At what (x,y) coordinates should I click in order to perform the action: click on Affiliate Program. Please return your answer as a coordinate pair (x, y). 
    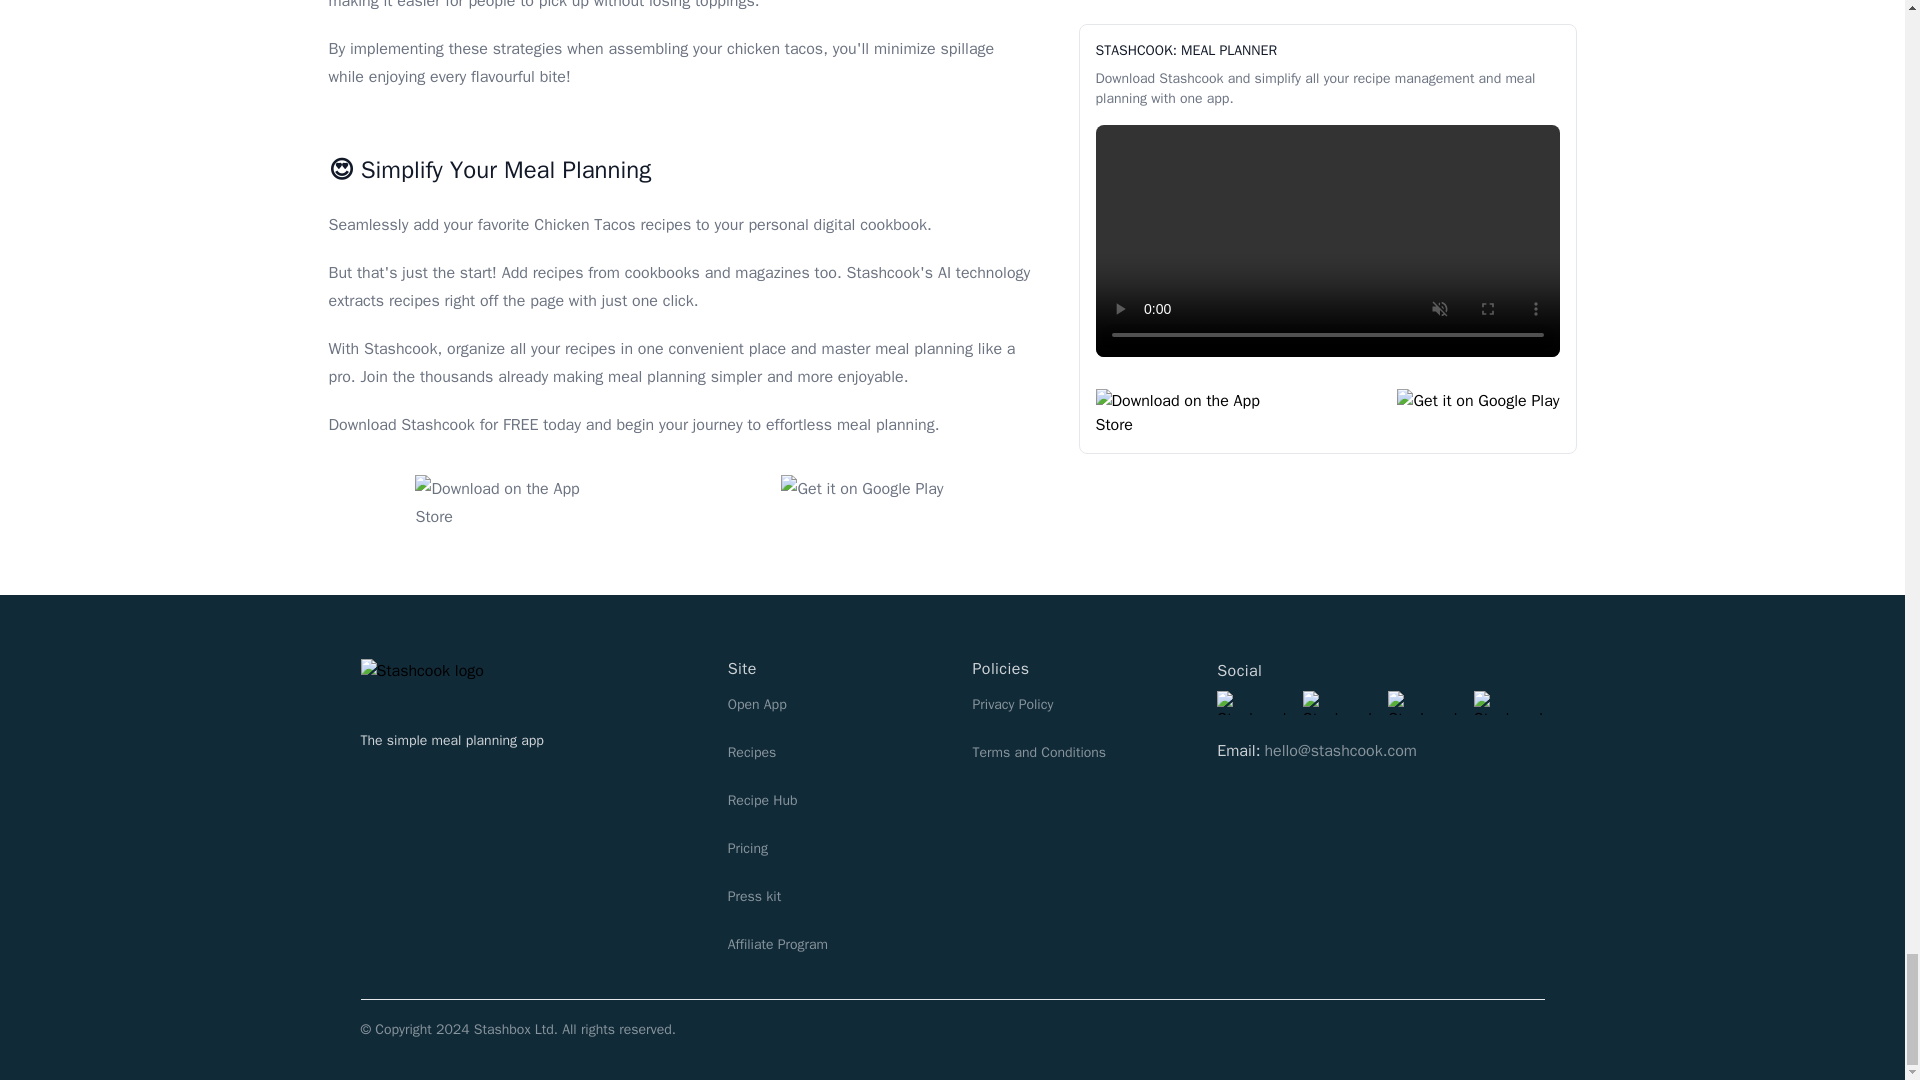
    Looking at the image, I should click on (830, 942).